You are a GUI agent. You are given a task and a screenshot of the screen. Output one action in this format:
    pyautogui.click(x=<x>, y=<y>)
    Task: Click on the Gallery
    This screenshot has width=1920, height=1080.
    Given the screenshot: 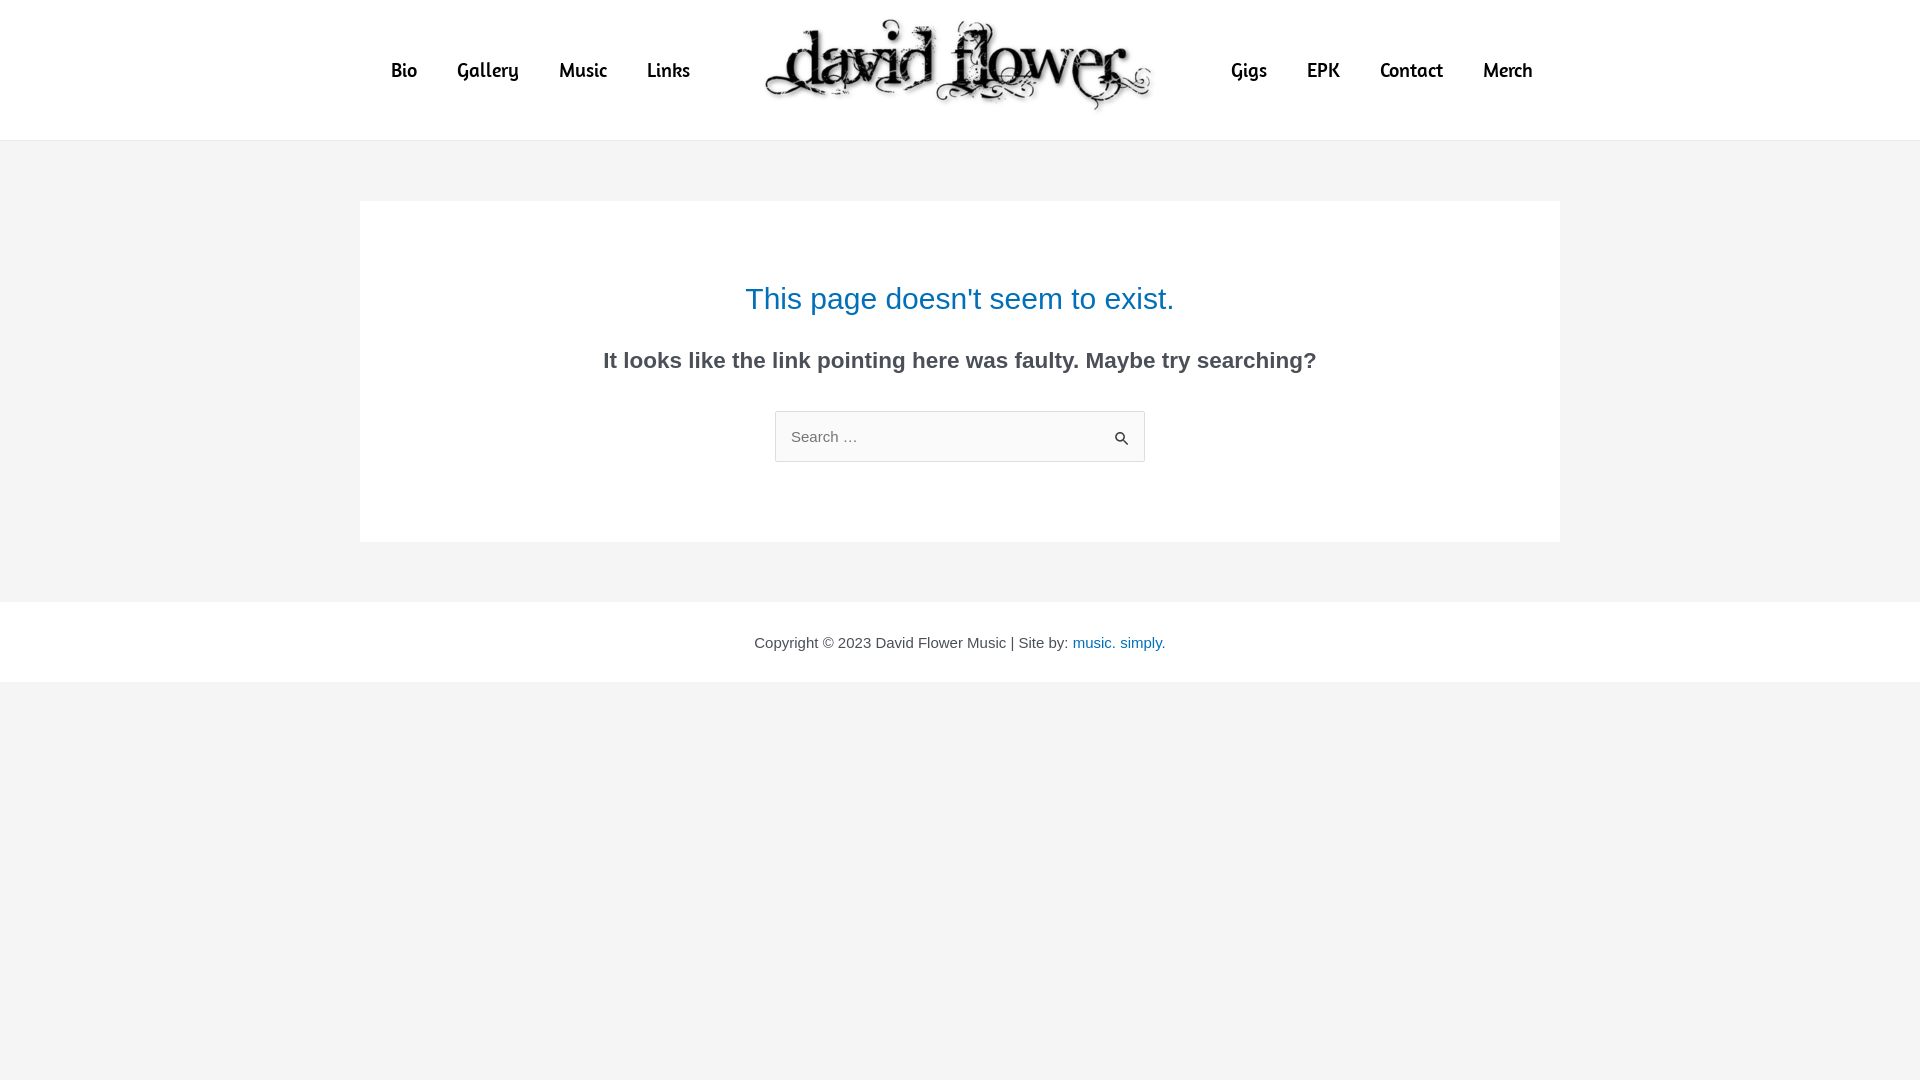 What is the action you would take?
    pyautogui.click(x=487, y=70)
    